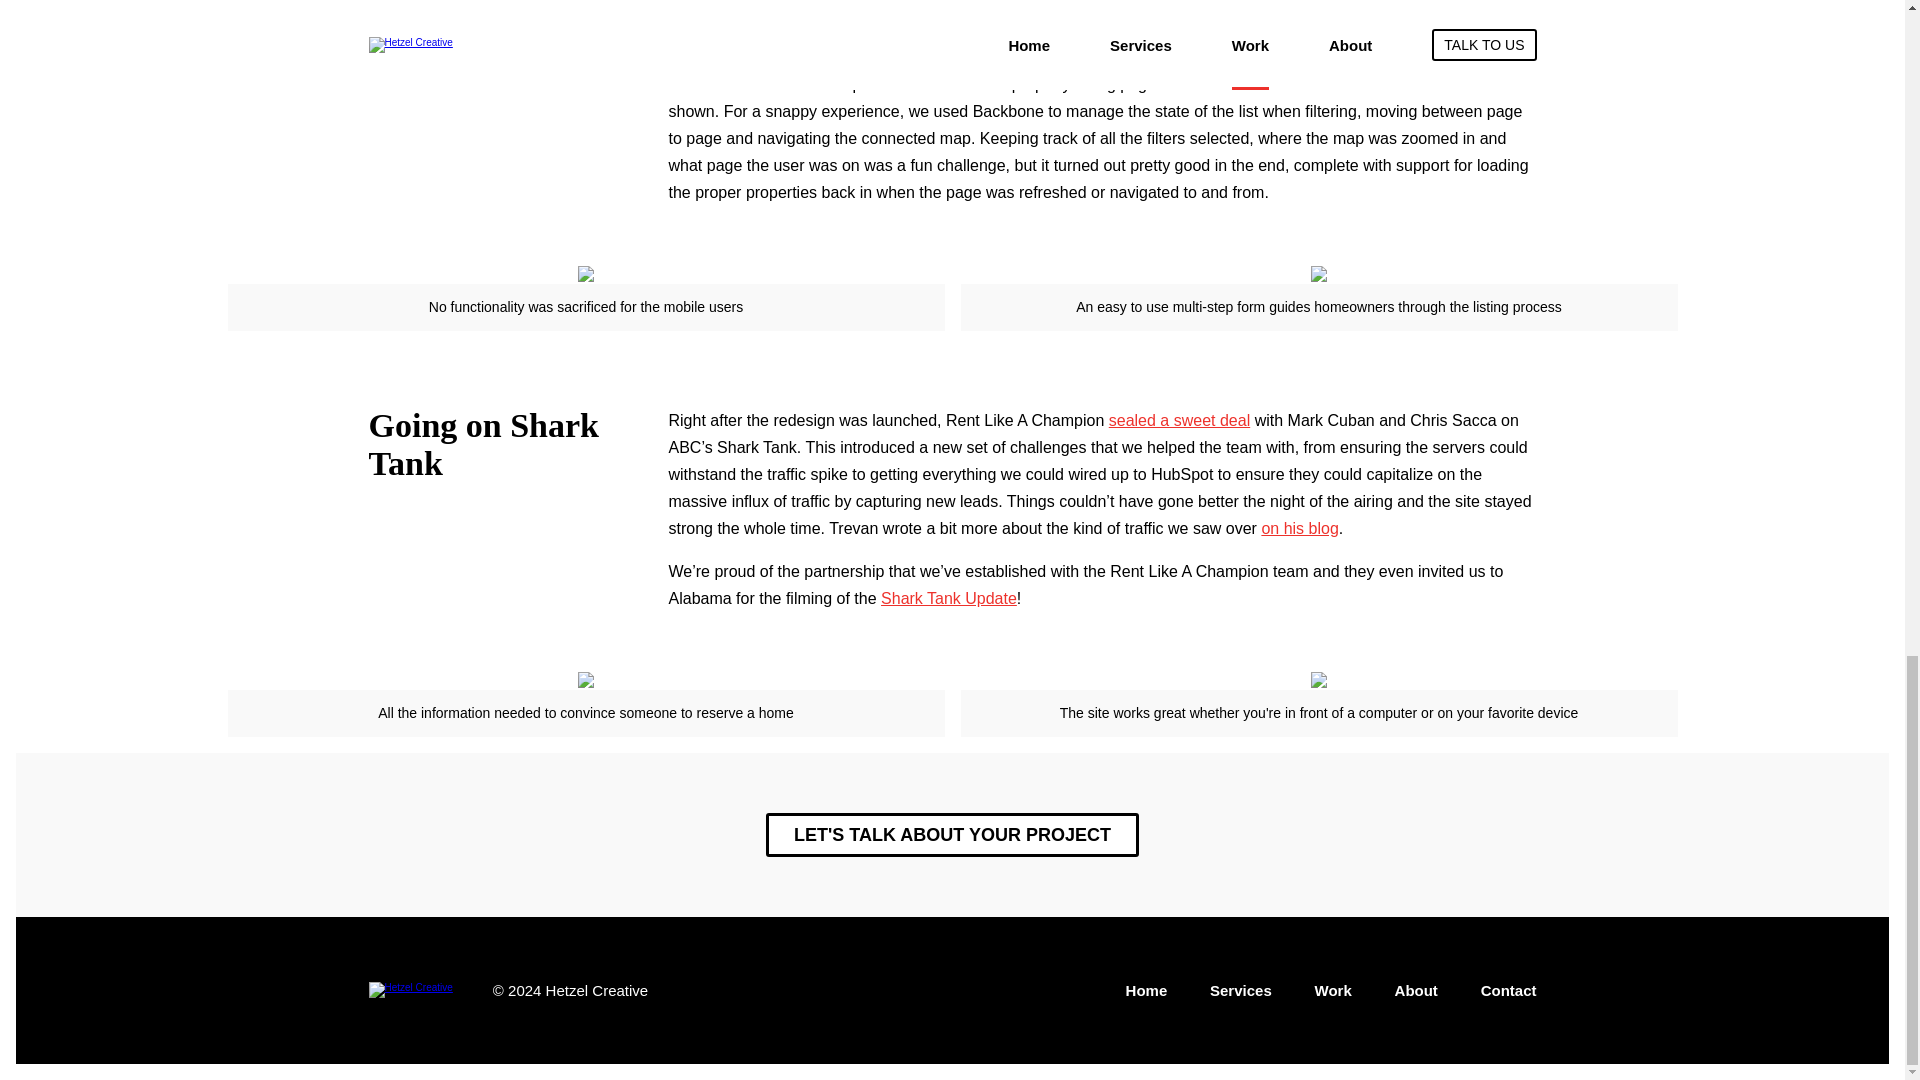  Describe the element at coordinates (1508, 990) in the screenshot. I see `Contact` at that location.